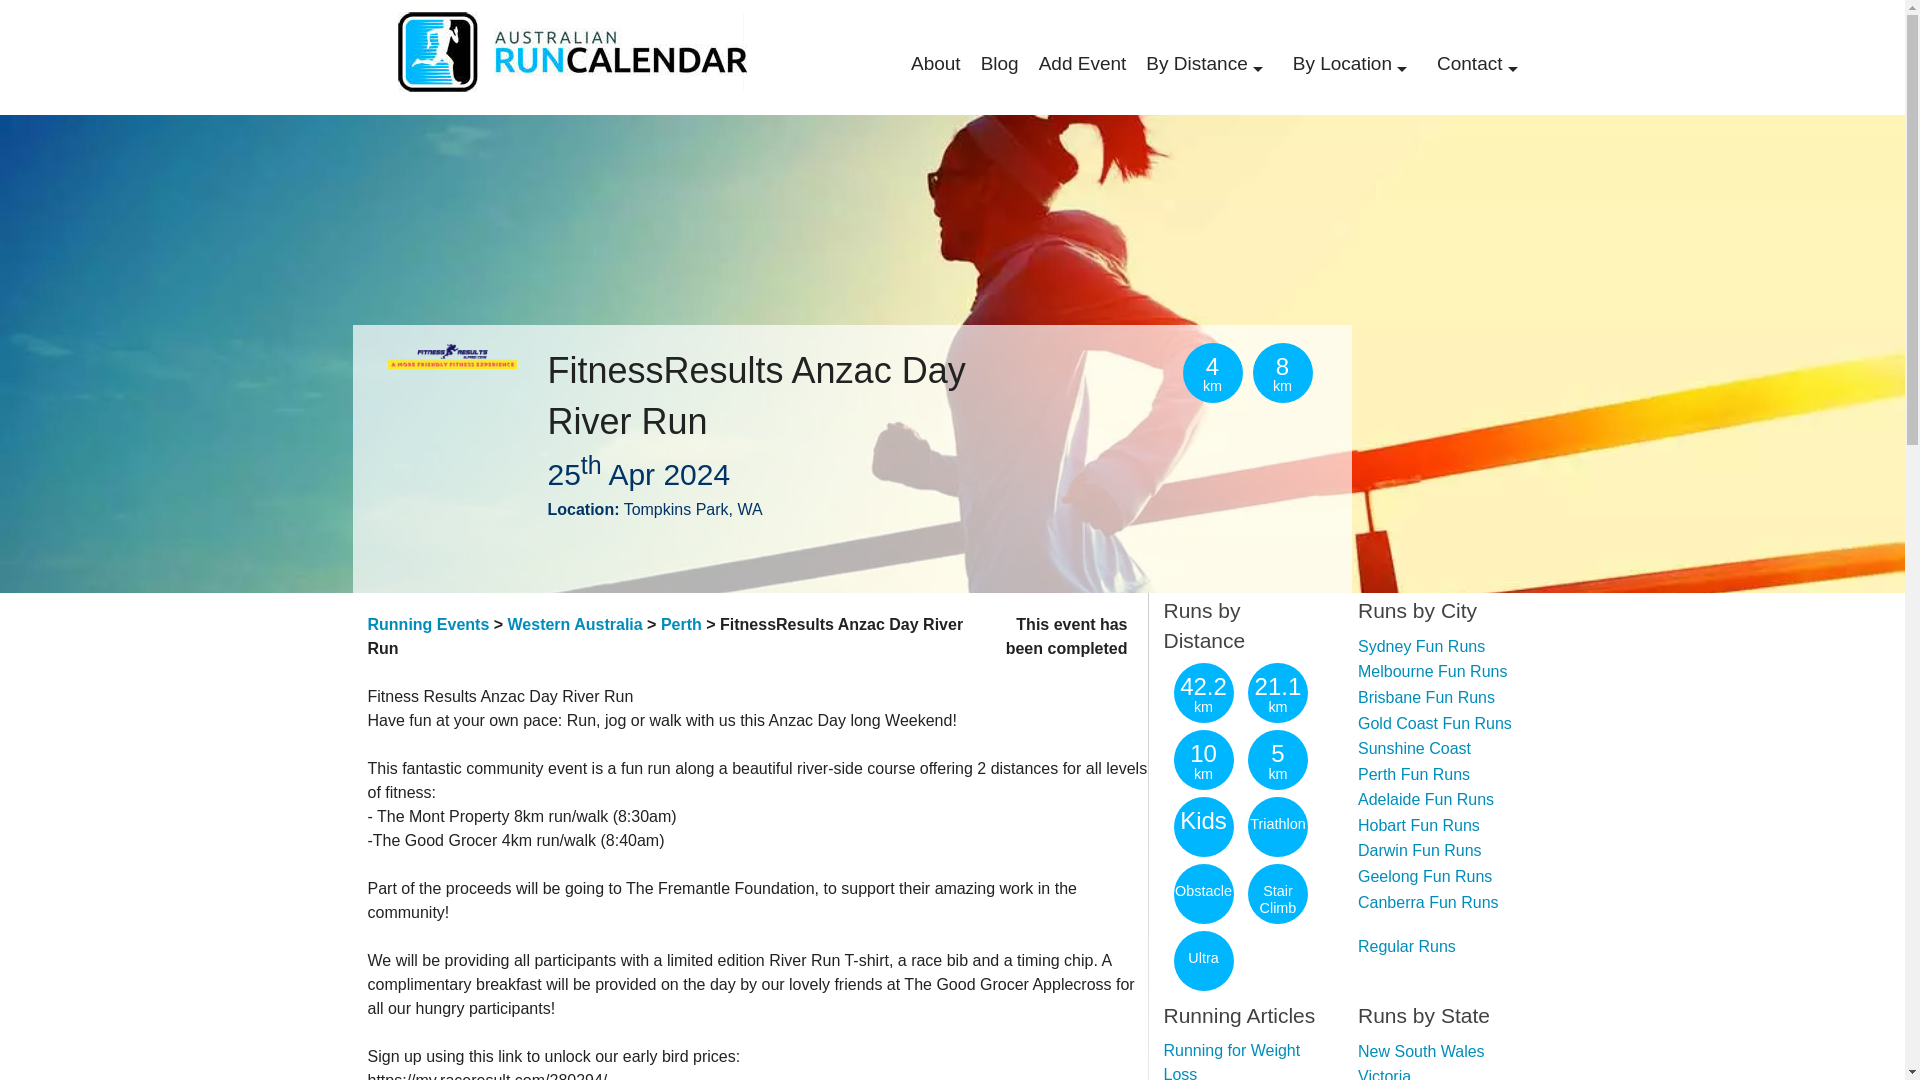 The image size is (1920, 1080). Describe the element at coordinates (1364, 386) in the screenshot. I see `New South Wales` at that location.